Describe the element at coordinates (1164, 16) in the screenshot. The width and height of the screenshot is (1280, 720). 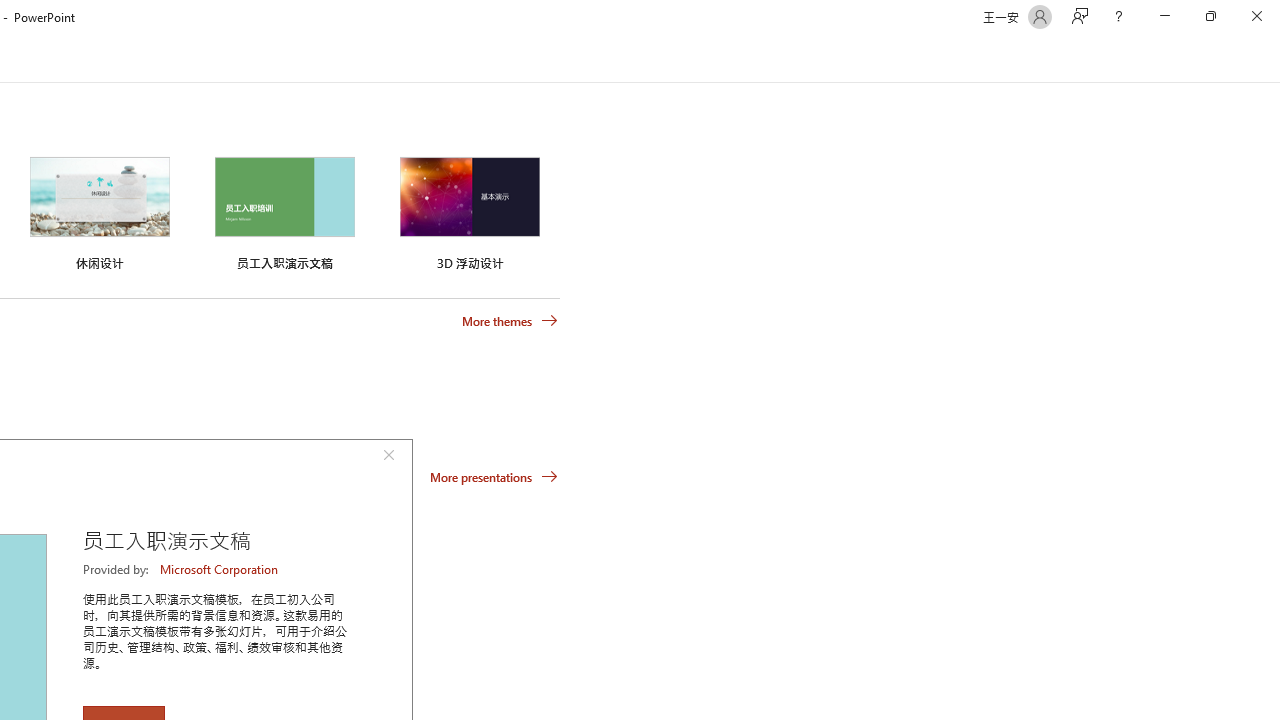
I see `Minimize` at that location.